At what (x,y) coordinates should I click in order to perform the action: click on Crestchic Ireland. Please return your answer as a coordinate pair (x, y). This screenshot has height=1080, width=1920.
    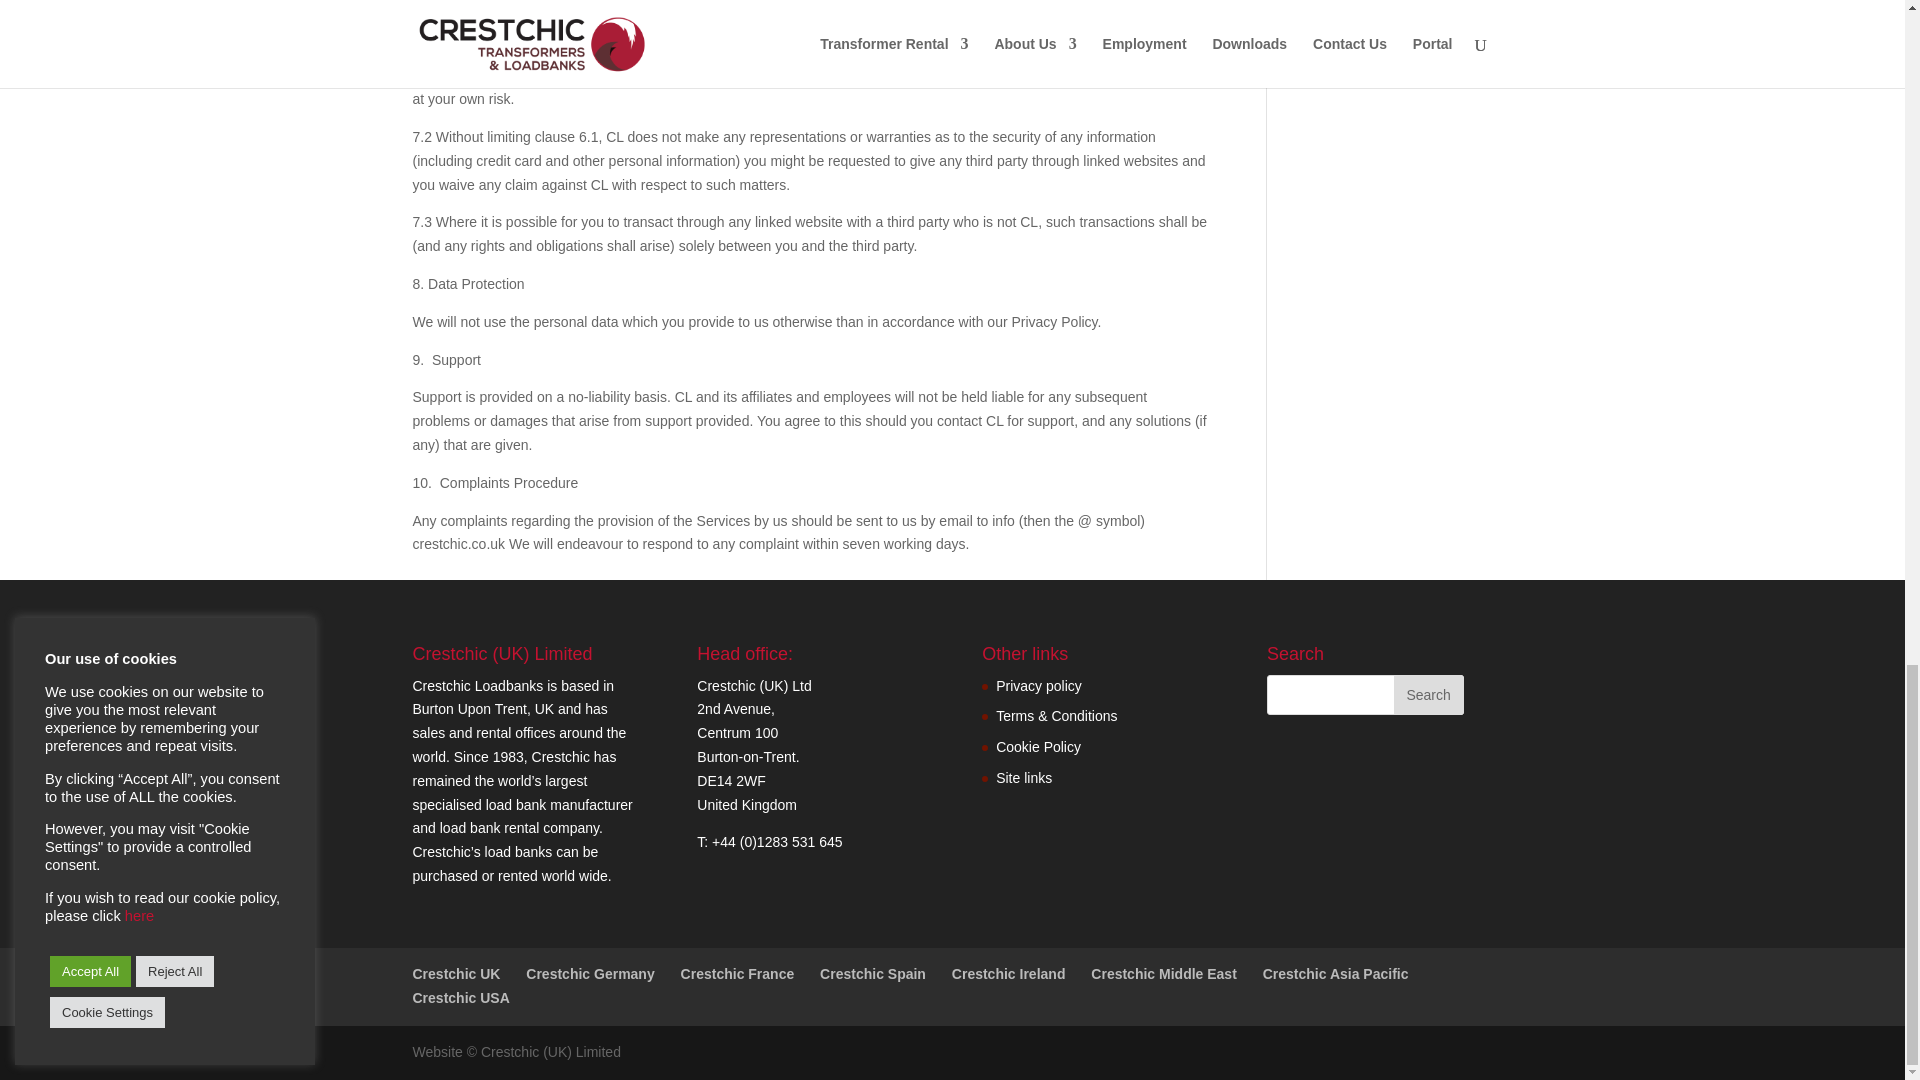
    Looking at the image, I should click on (1008, 973).